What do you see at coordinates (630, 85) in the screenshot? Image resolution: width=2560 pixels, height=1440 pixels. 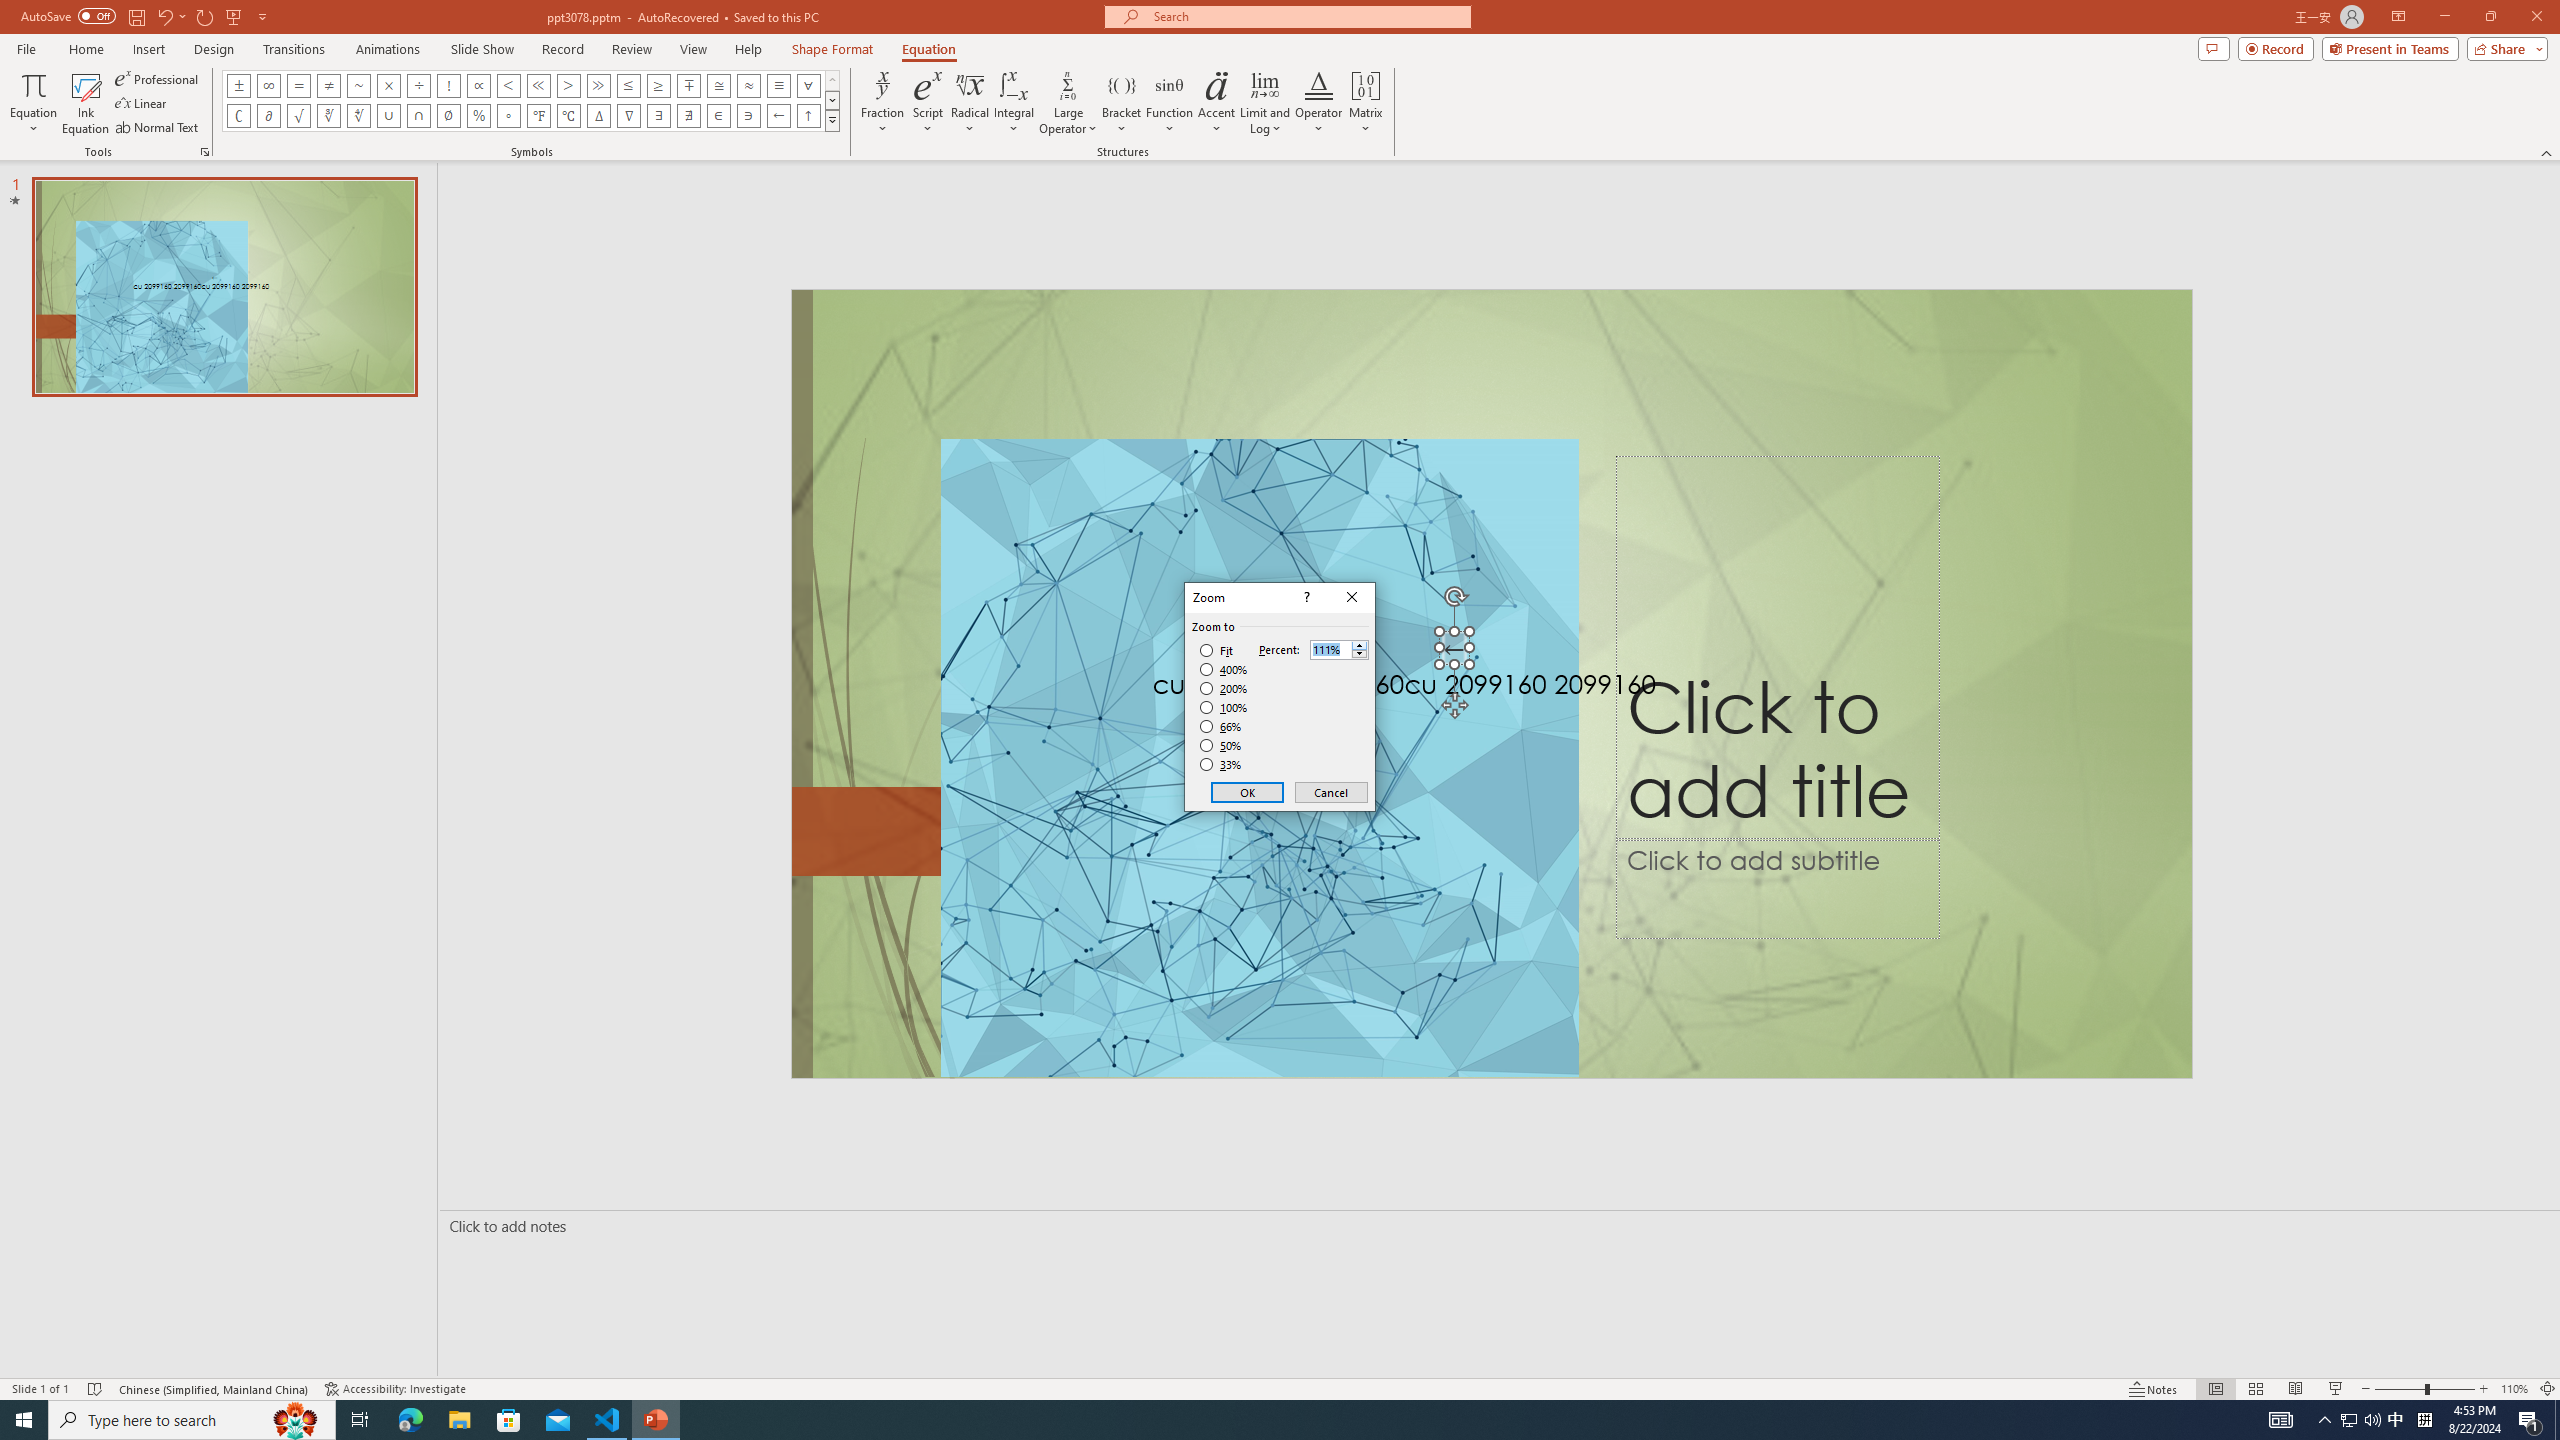 I see `Equation Symbol Less Than or Equal To` at bounding box center [630, 85].